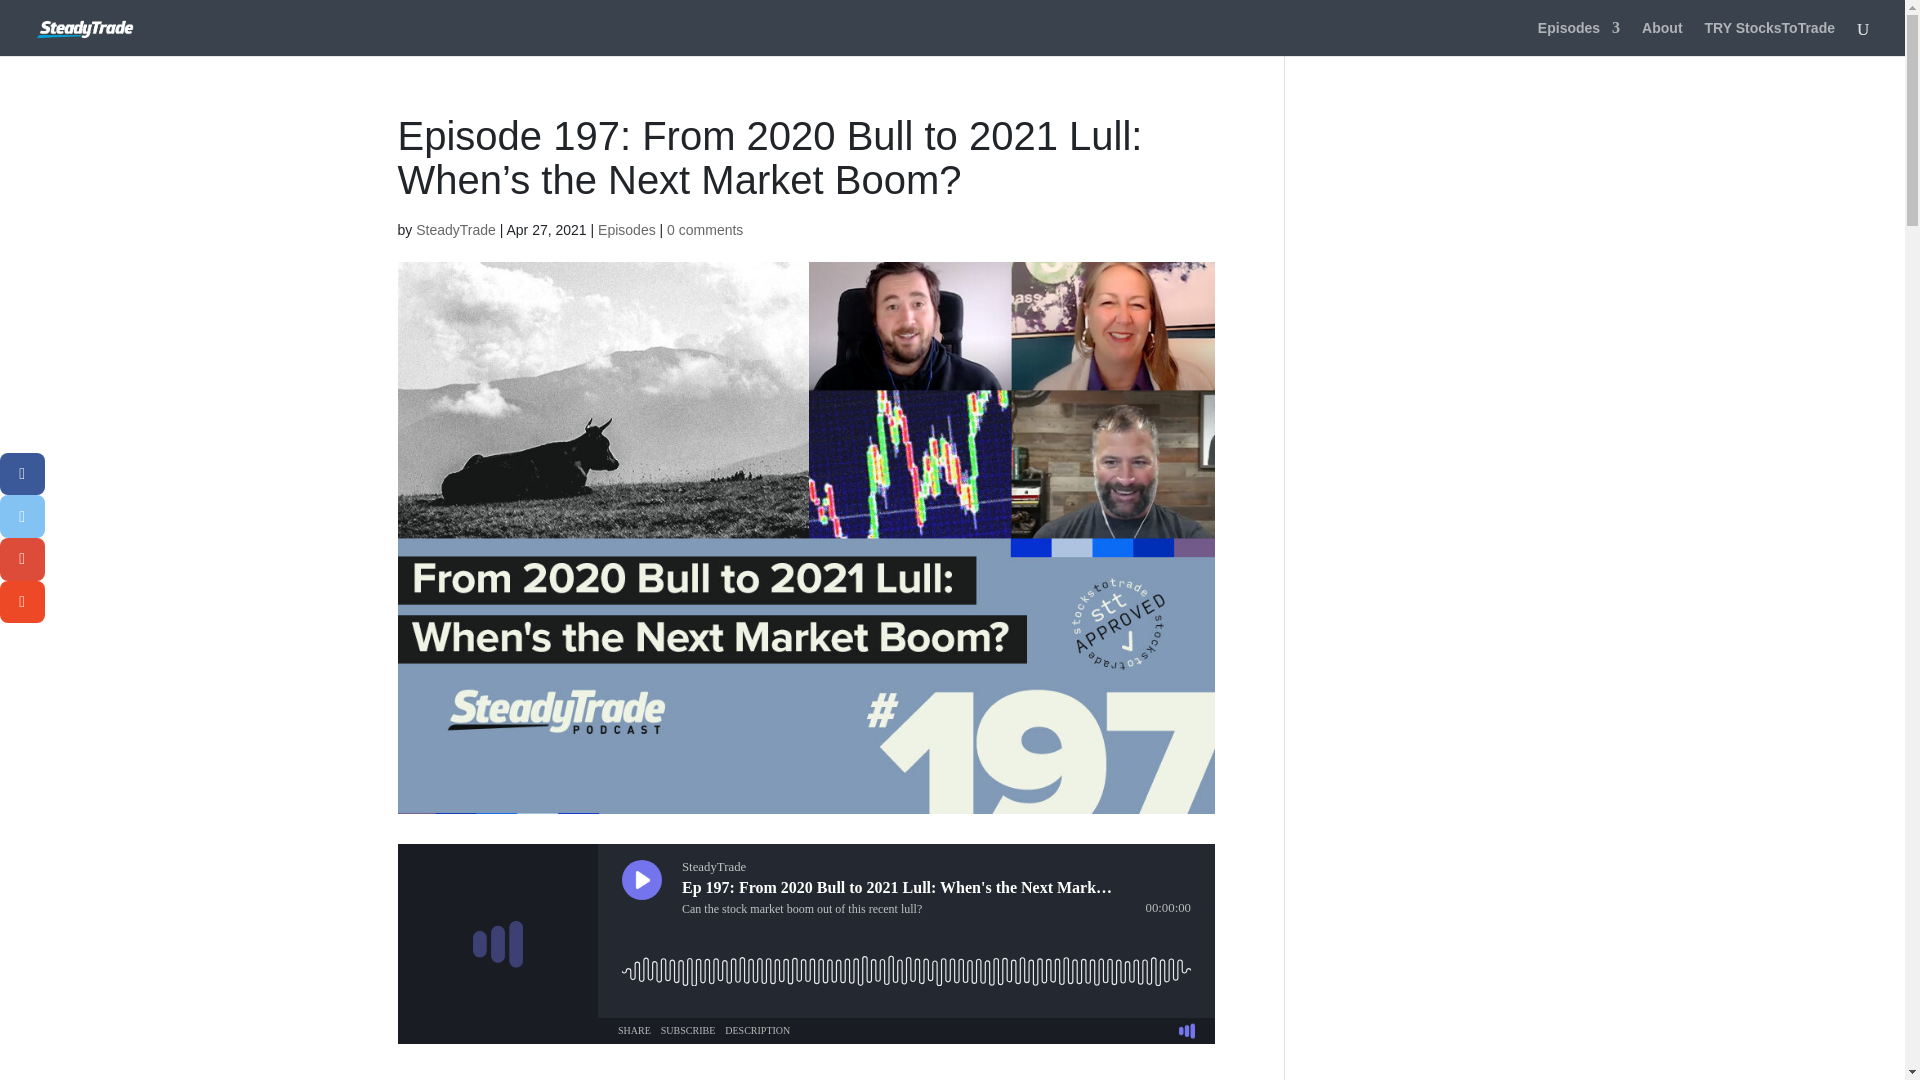 The image size is (1920, 1080). I want to click on Mail, so click(22, 602).